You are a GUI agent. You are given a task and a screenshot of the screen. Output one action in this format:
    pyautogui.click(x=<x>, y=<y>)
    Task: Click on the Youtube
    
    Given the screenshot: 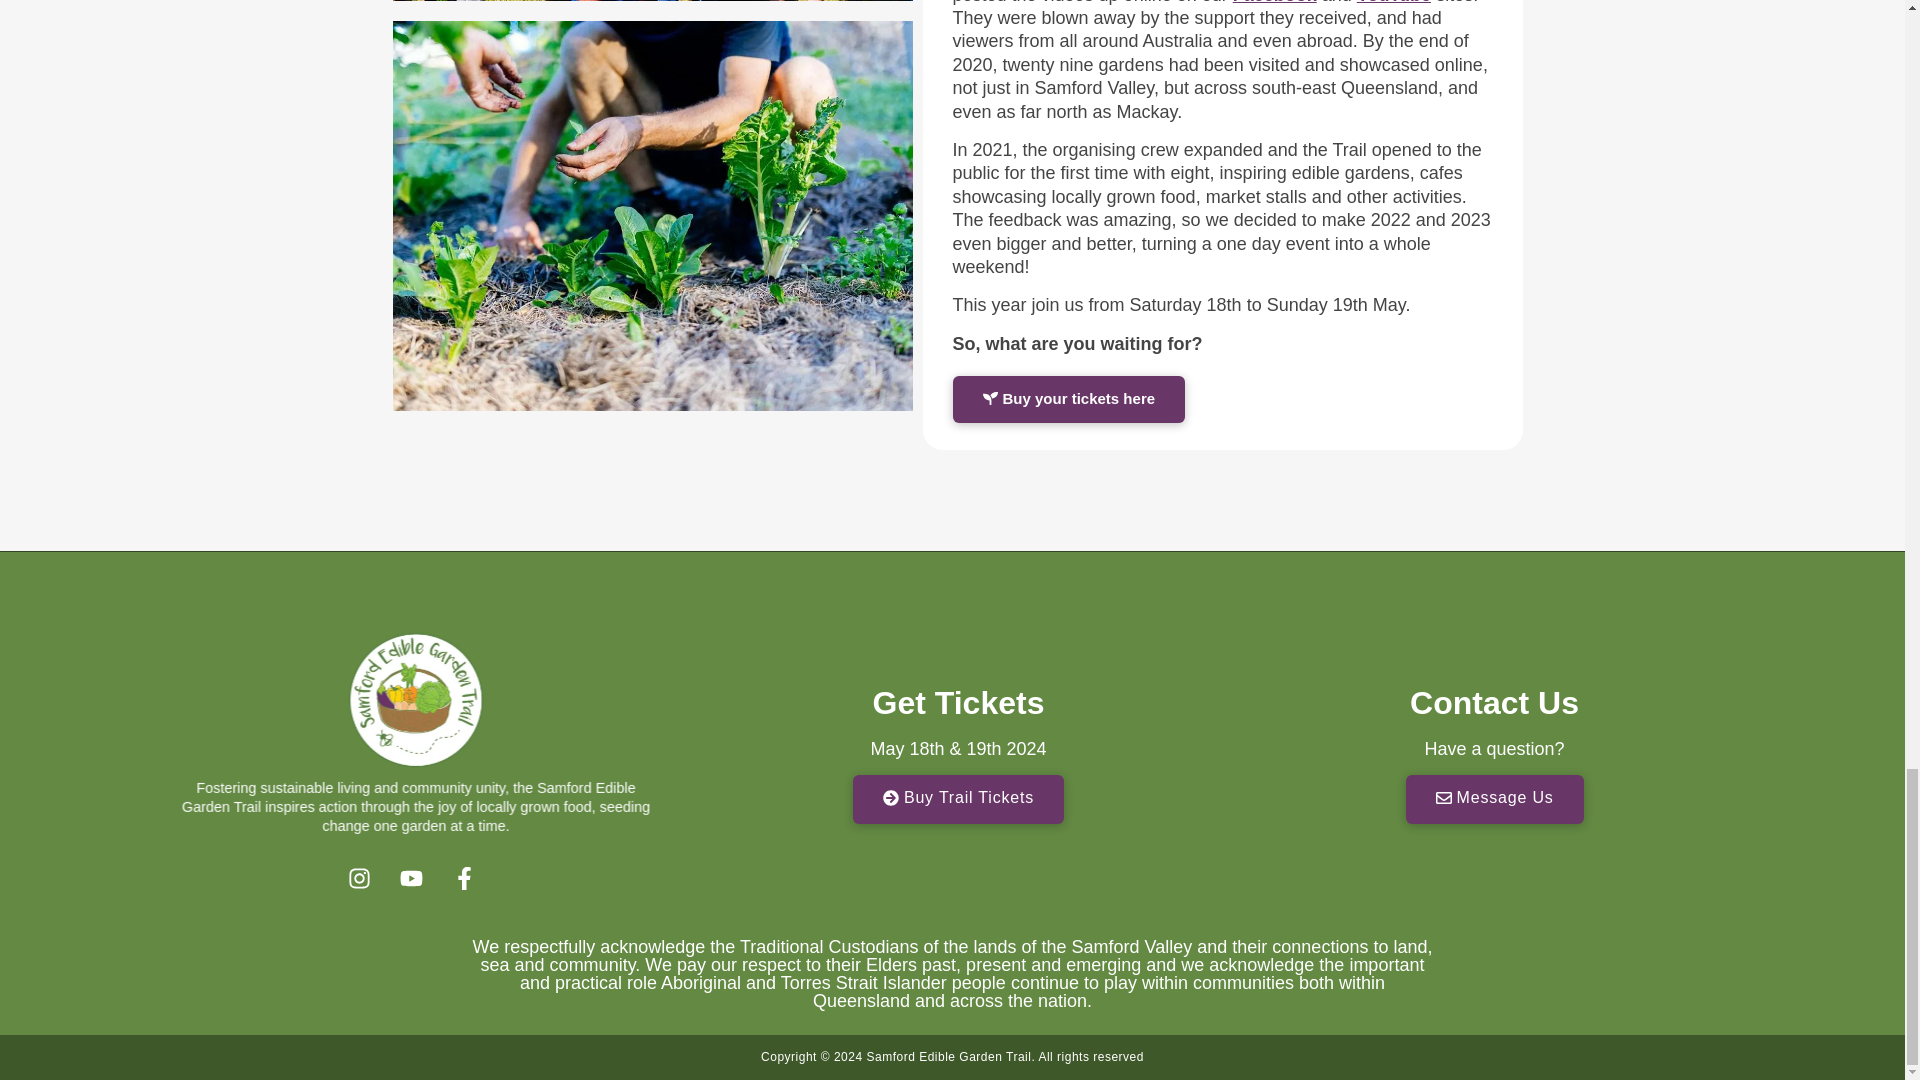 What is the action you would take?
    pyautogui.click(x=416, y=882)
    